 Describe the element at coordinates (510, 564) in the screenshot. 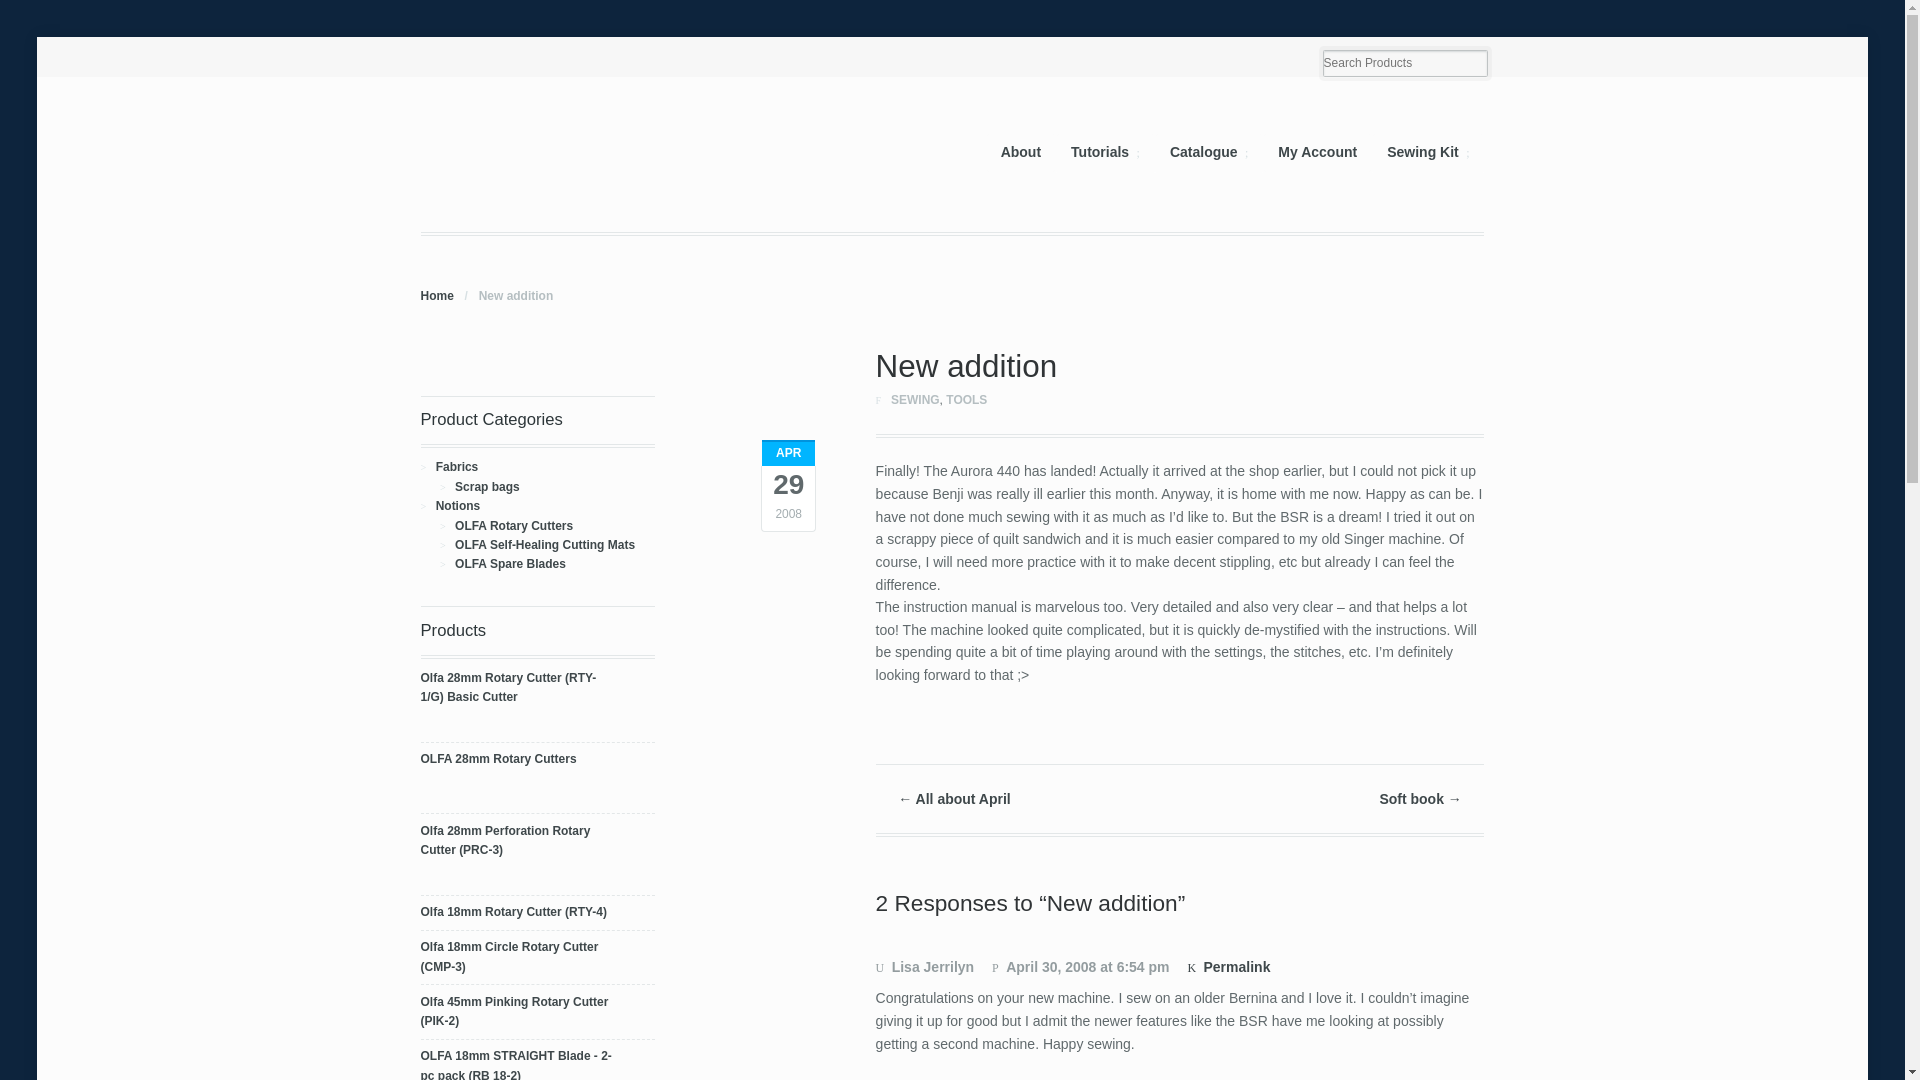

I see `OLFA Spare Blades` at that location.